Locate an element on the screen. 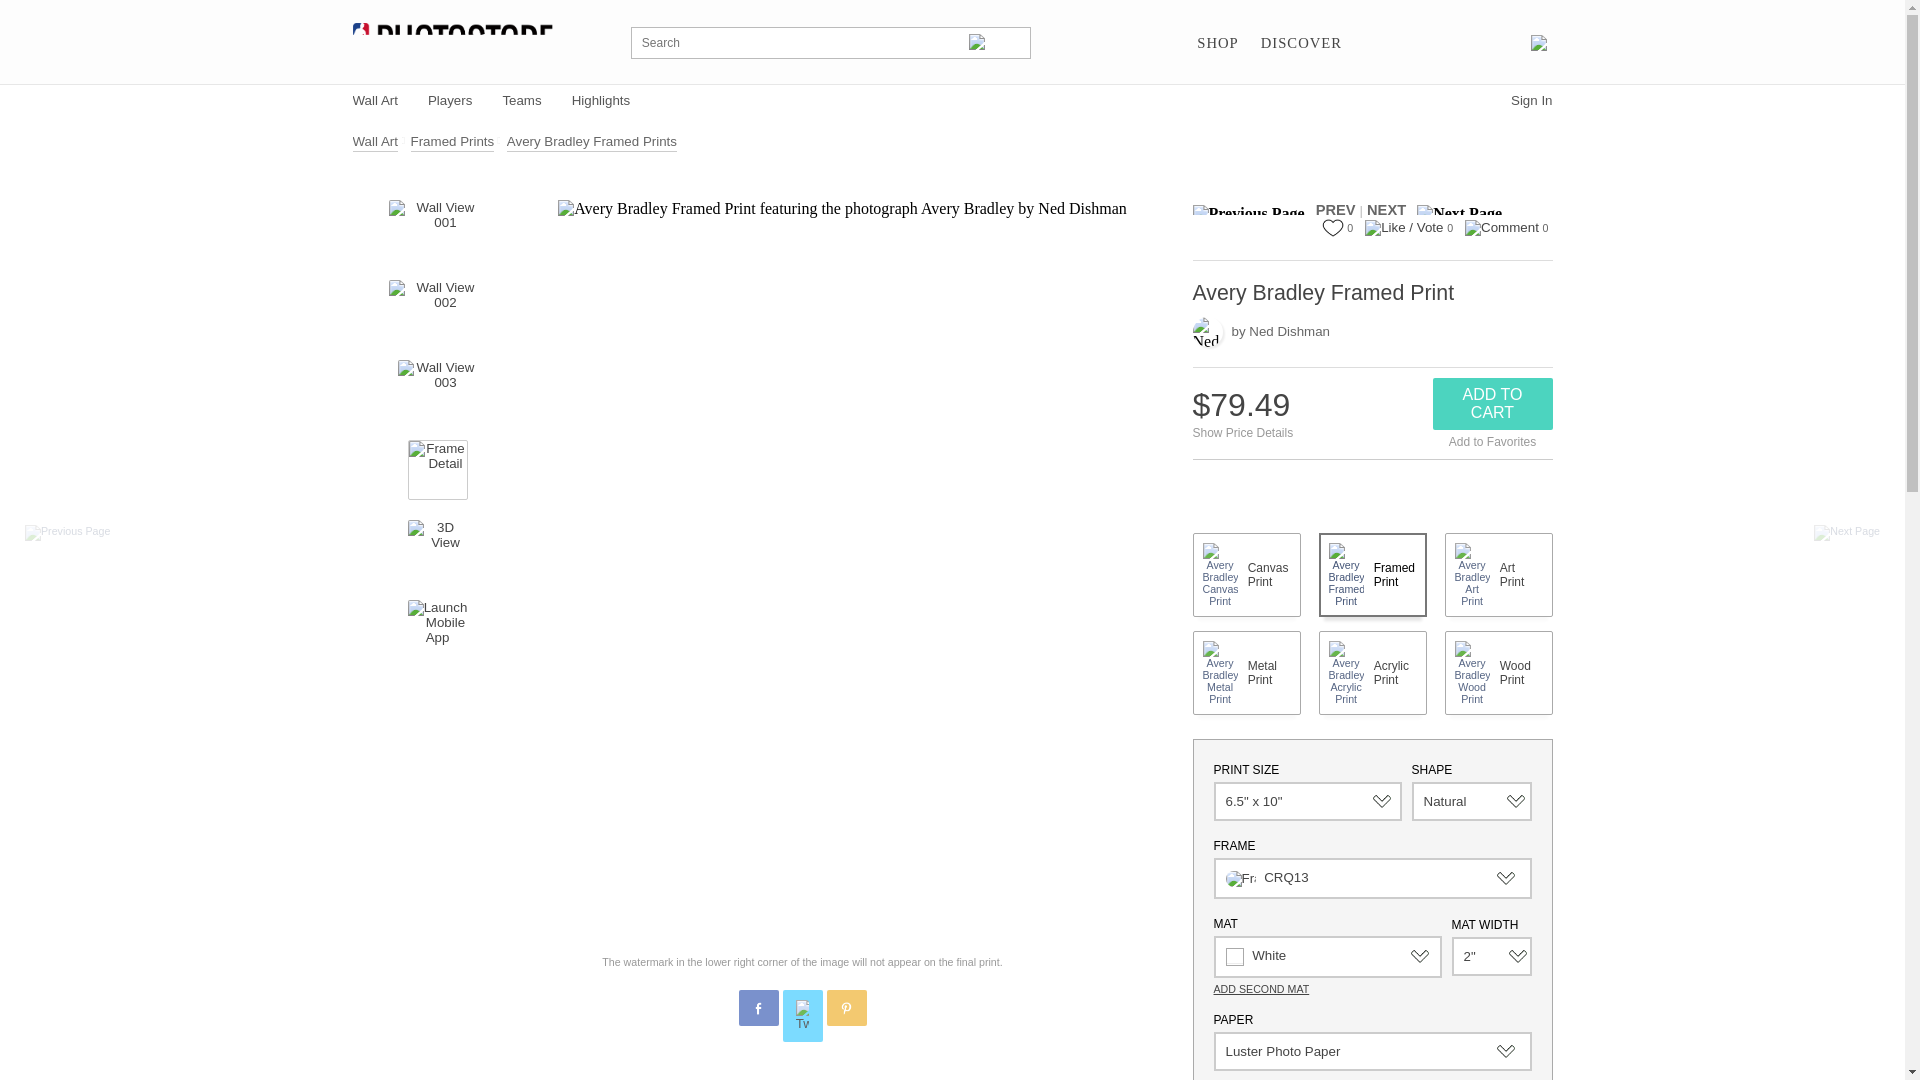  Frame Detail is located at coordinates (438, 470).